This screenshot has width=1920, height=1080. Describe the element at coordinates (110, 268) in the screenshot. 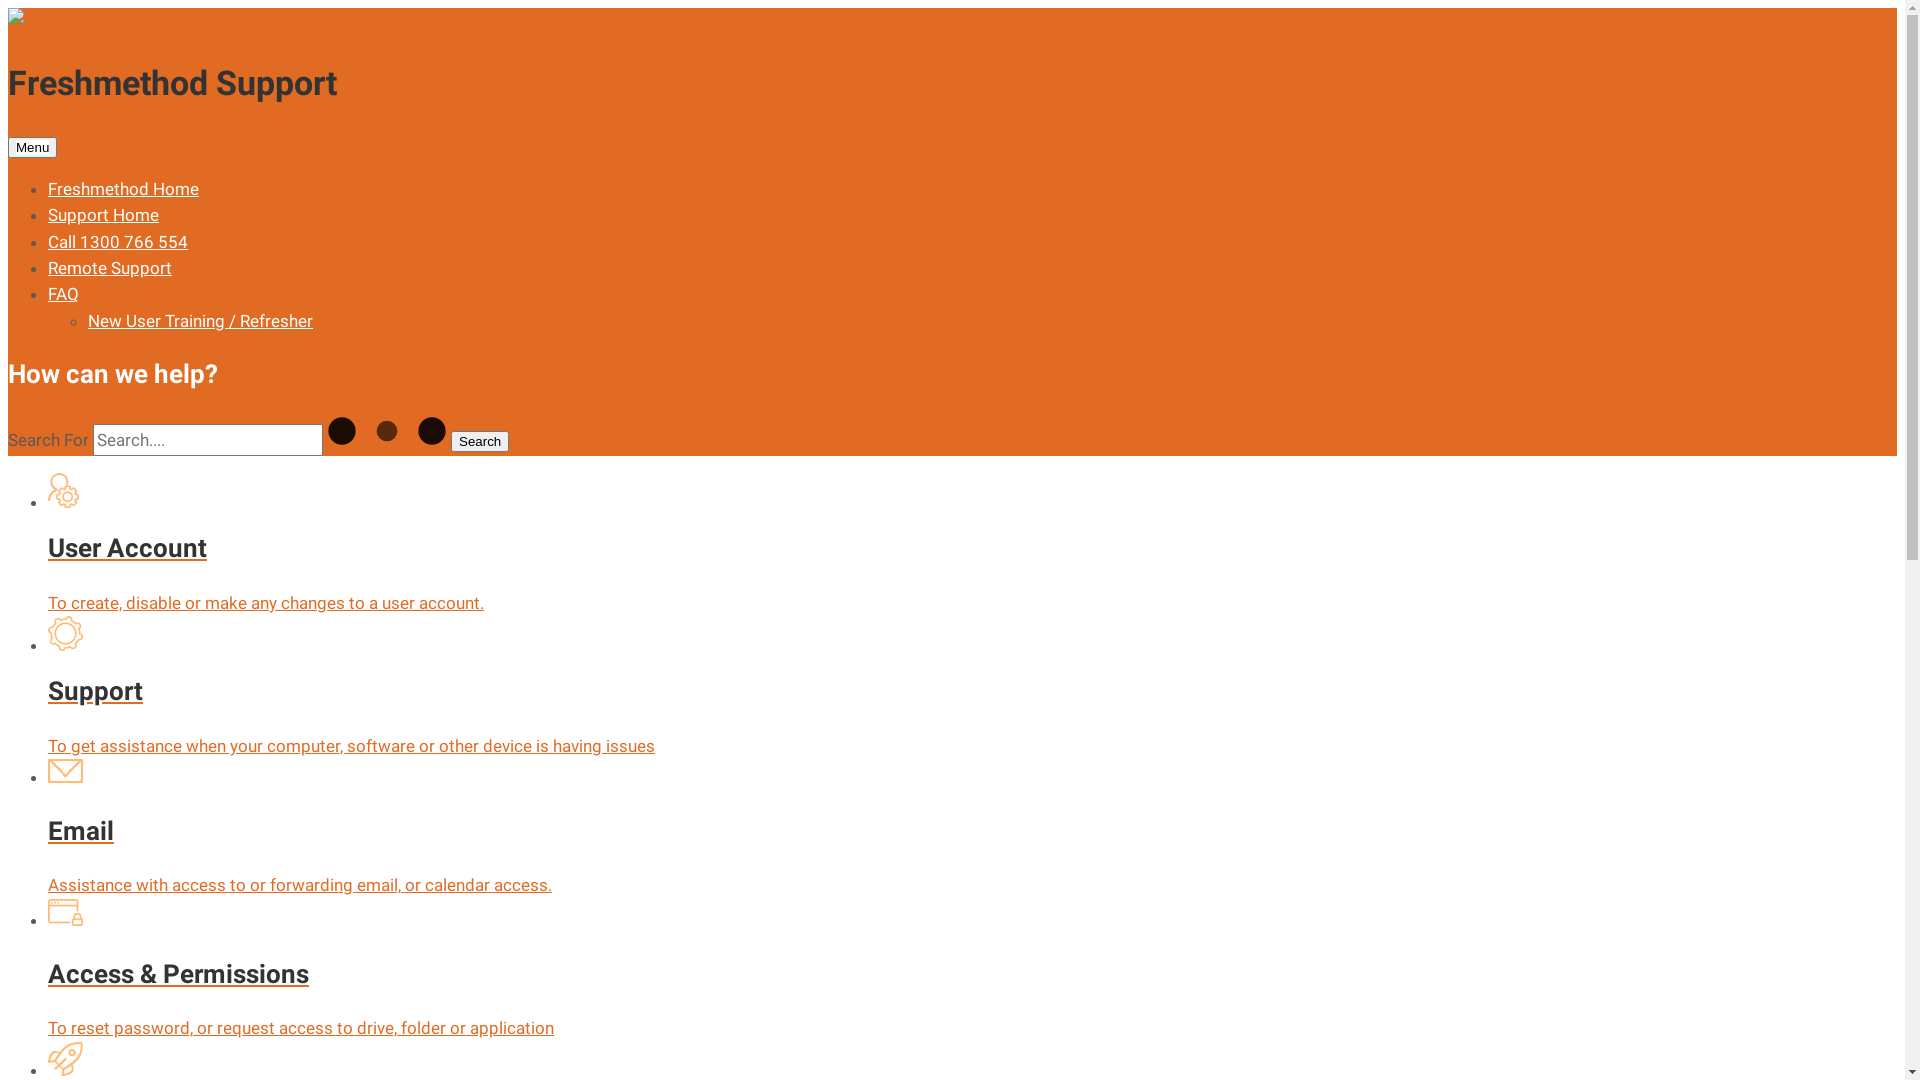

I see `Remote Support` at that location.